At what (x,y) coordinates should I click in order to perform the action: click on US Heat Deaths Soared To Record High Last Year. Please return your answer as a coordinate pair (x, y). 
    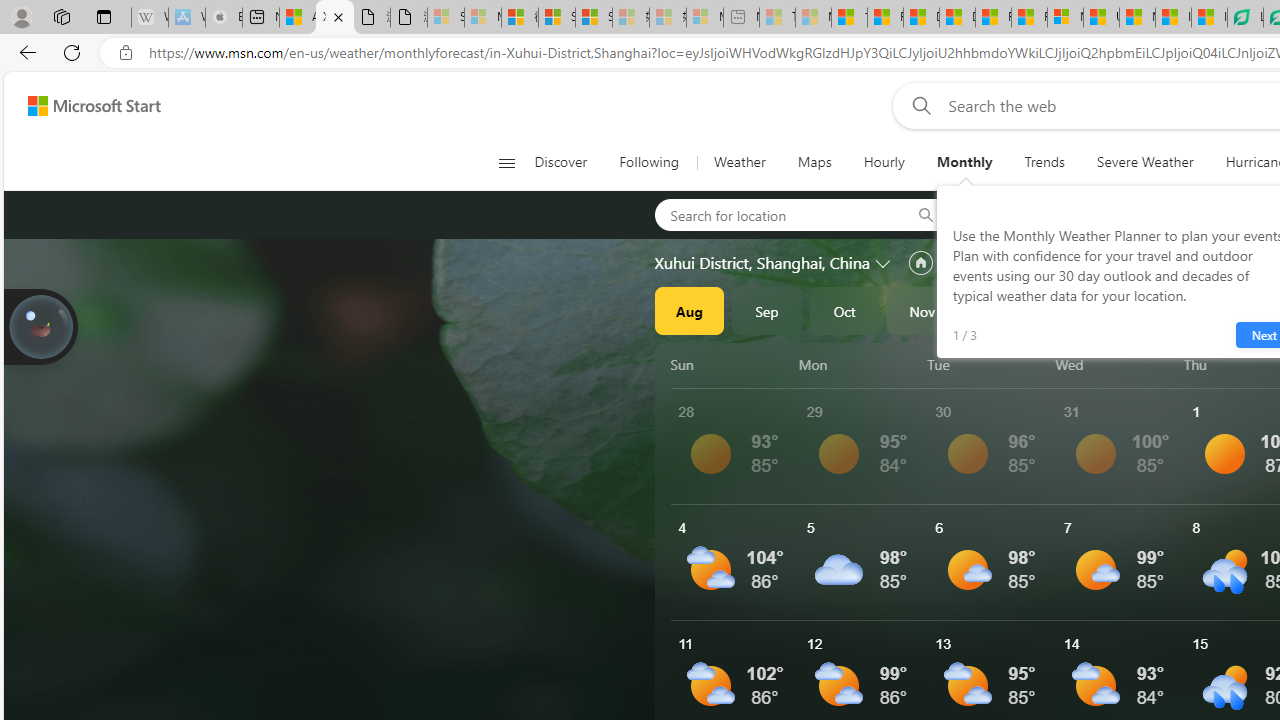
    Looking at the image, I should click on (1101, 18).